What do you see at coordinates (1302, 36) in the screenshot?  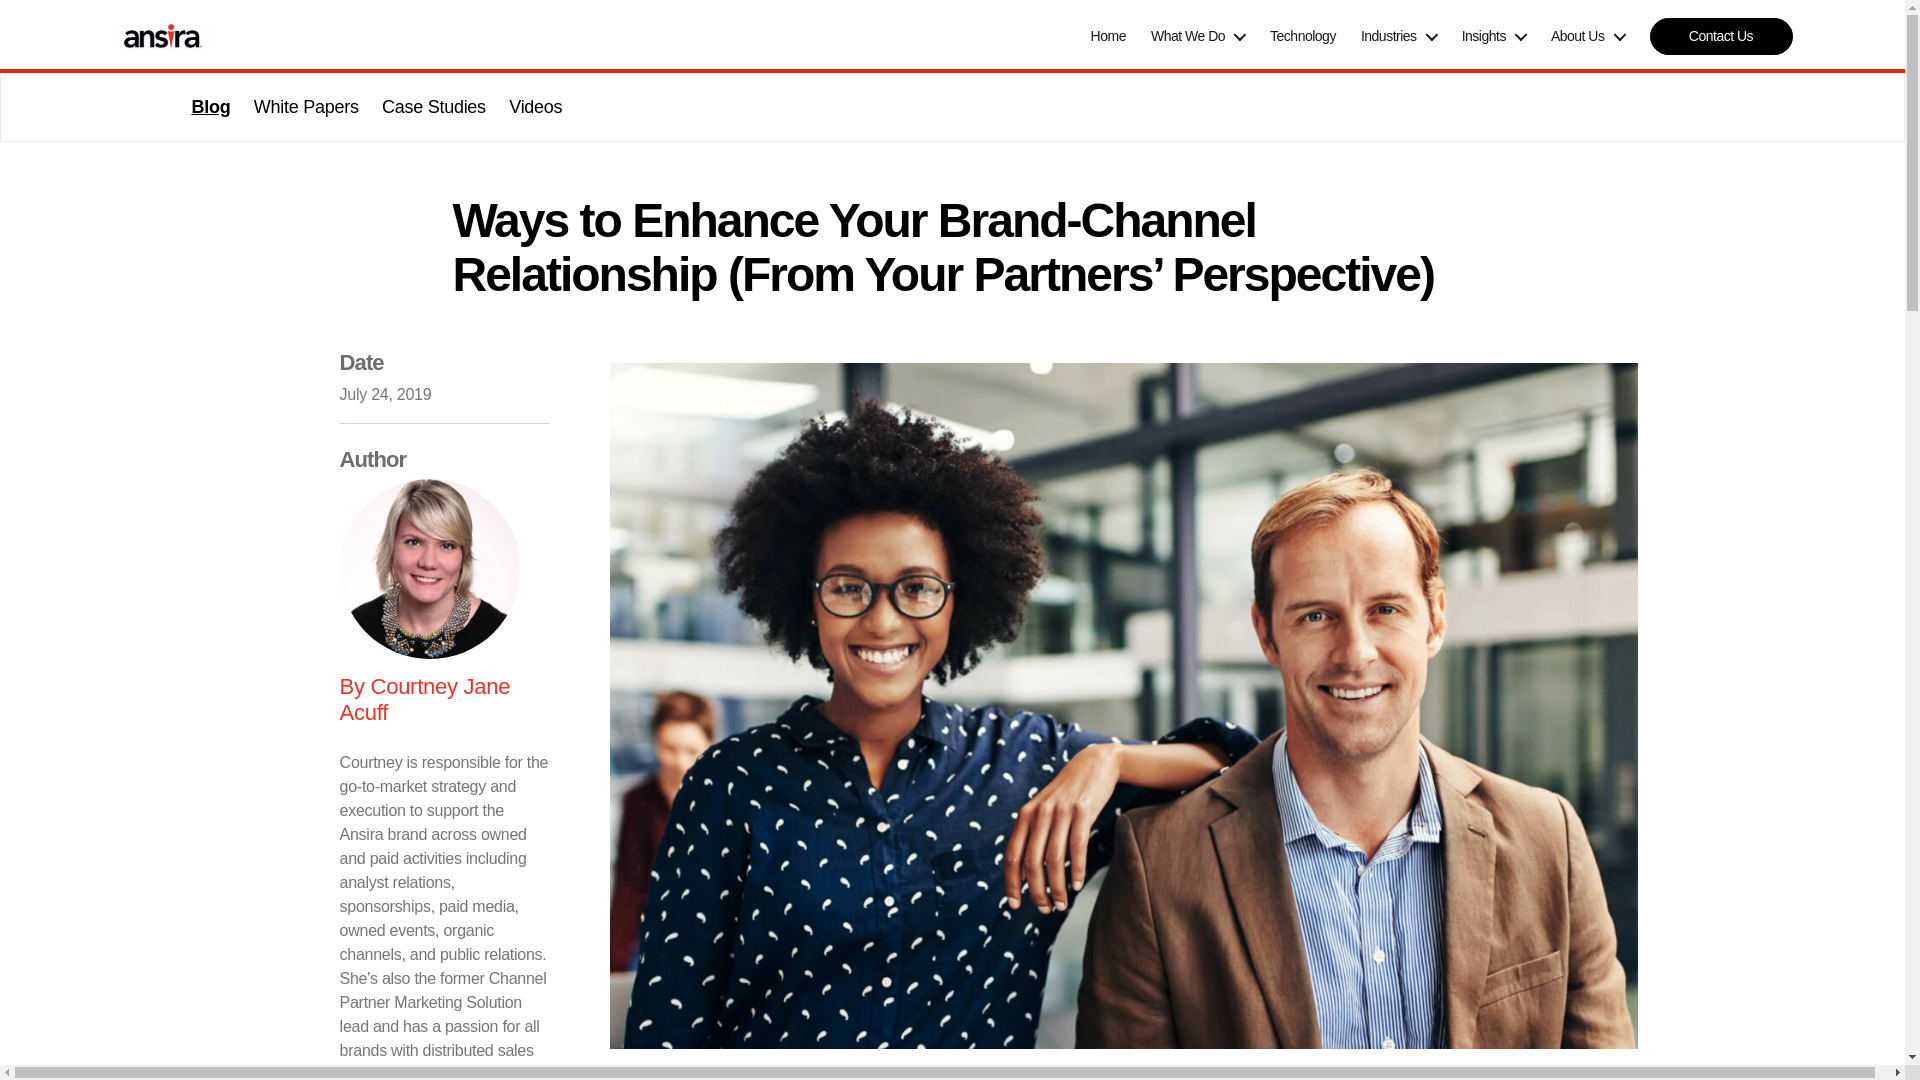 I see `Technology` at bounding box center [1302, 36].